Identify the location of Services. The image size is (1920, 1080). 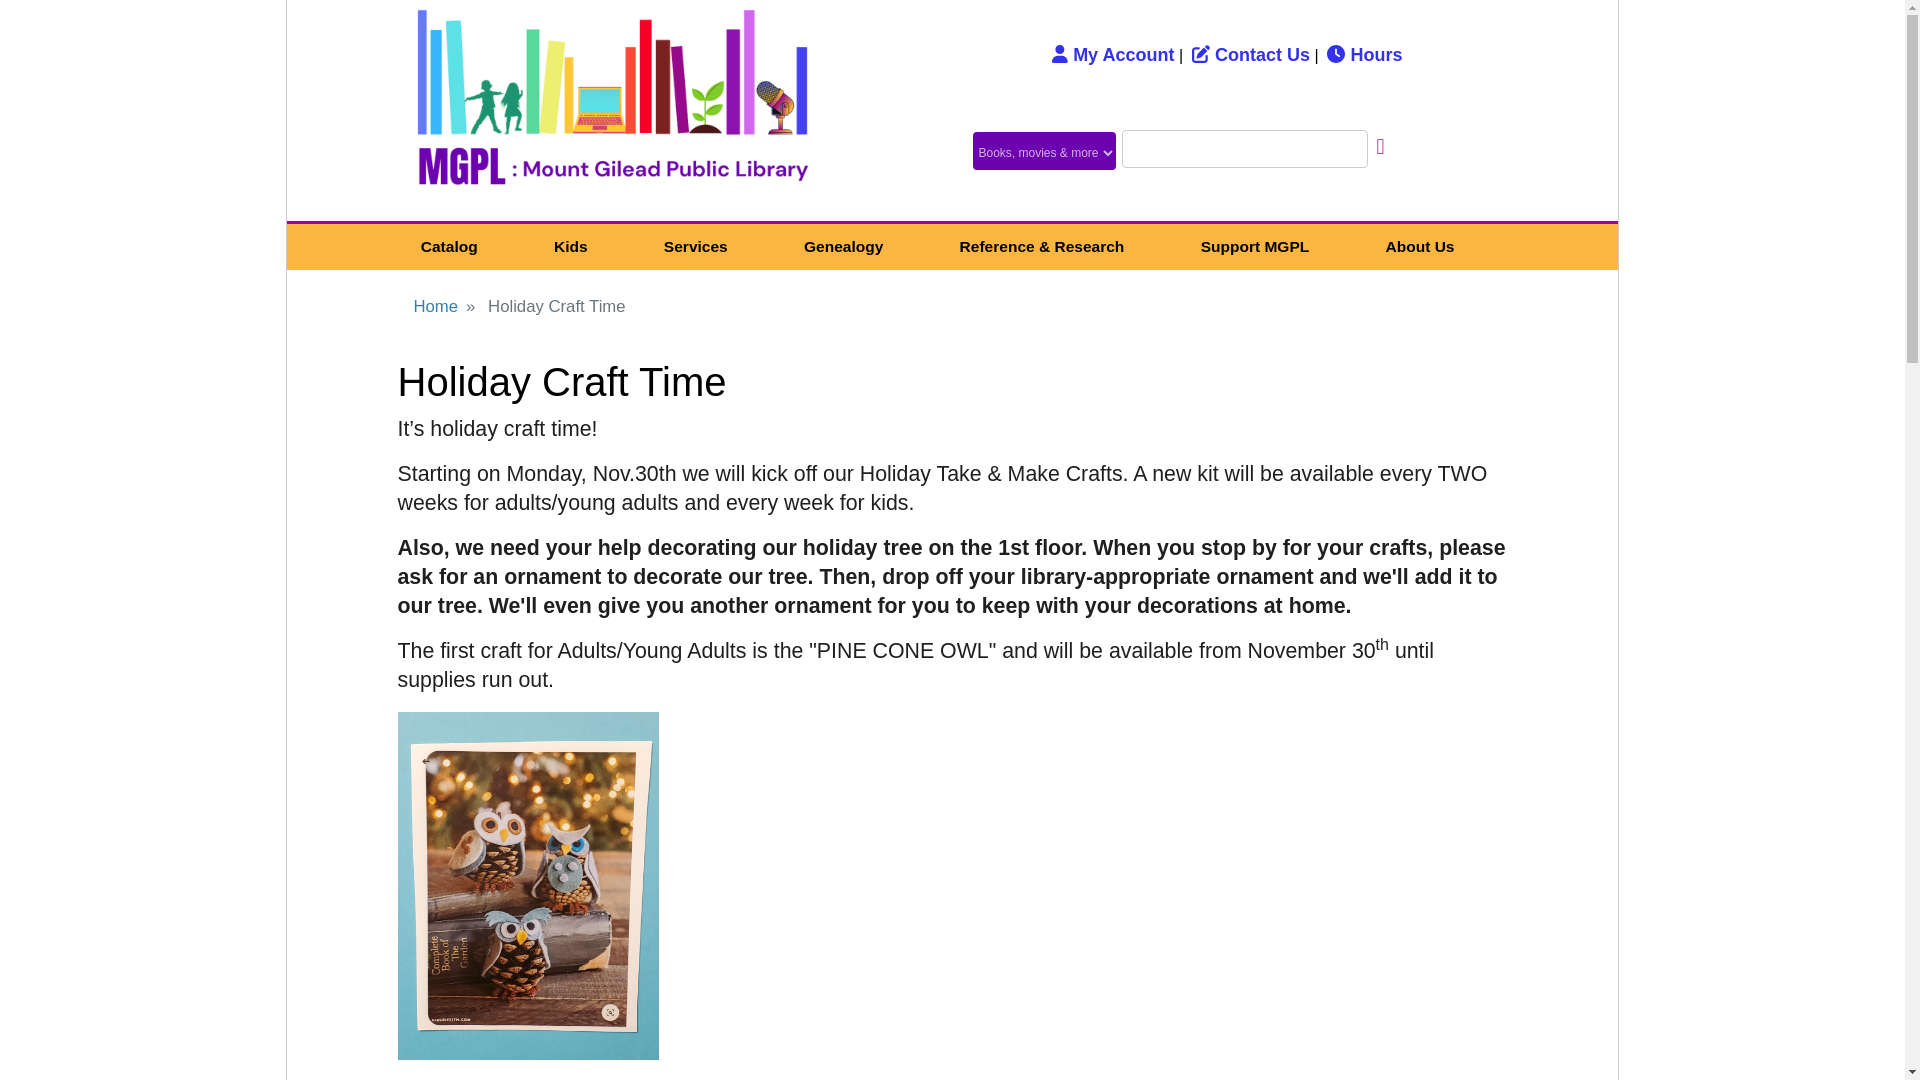
(696, 247).